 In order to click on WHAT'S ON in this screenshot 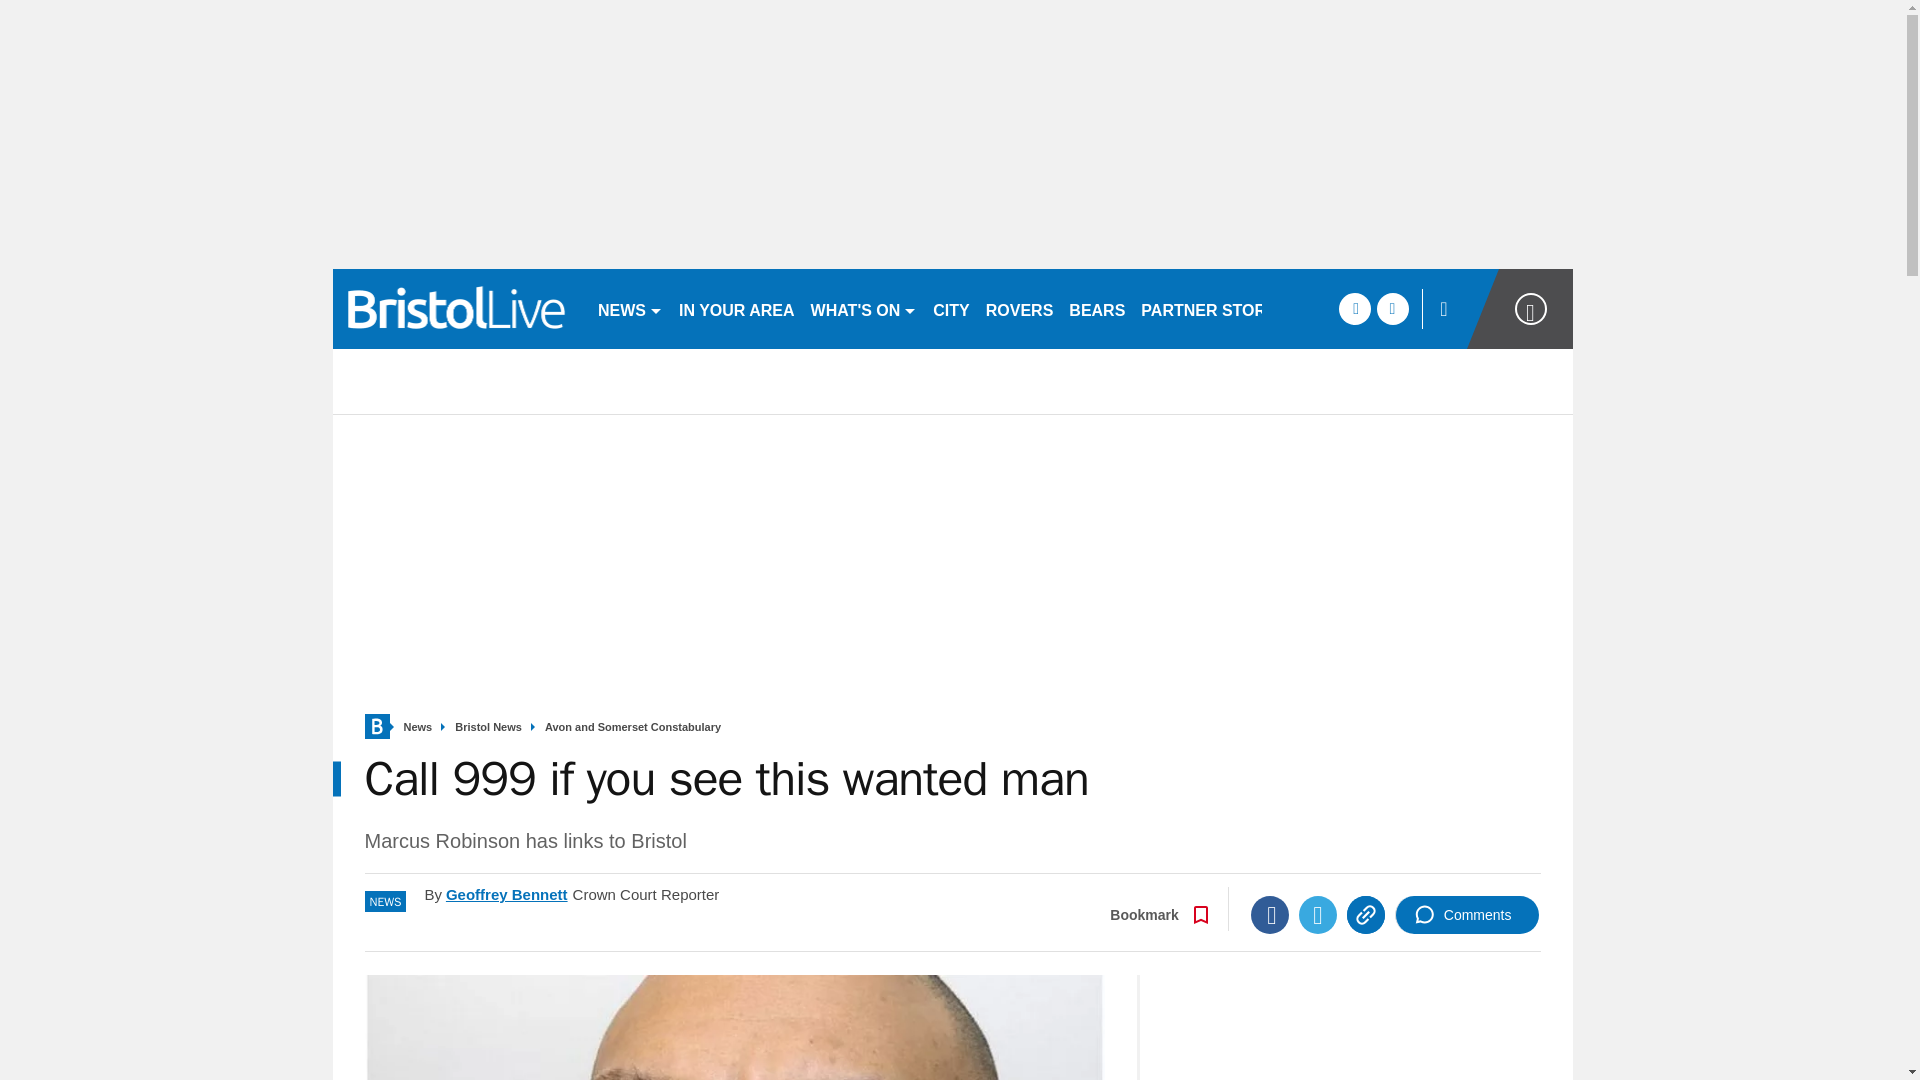, I will do `click(864, 308)`.